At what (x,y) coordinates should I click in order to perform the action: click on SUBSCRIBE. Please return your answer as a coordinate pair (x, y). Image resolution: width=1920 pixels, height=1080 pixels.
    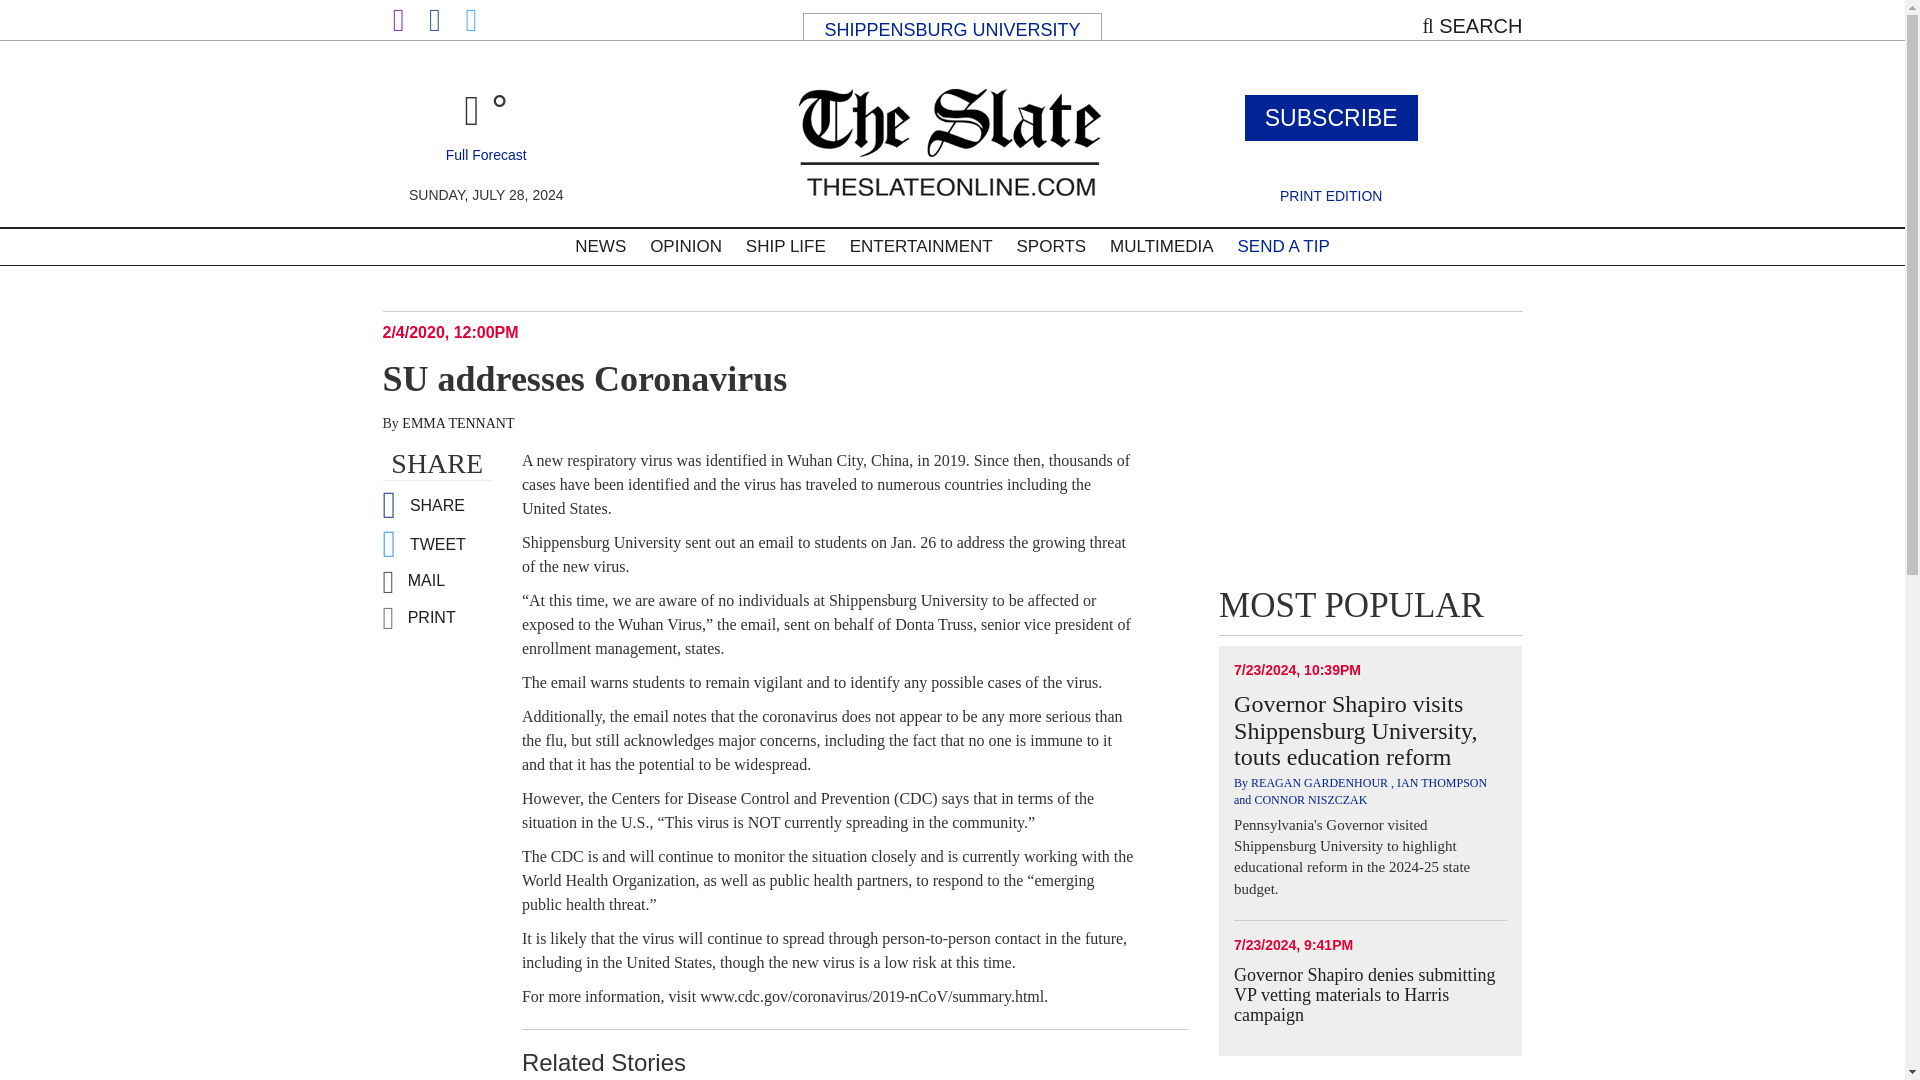
    Looking at the image, I should click on (1331, 118).